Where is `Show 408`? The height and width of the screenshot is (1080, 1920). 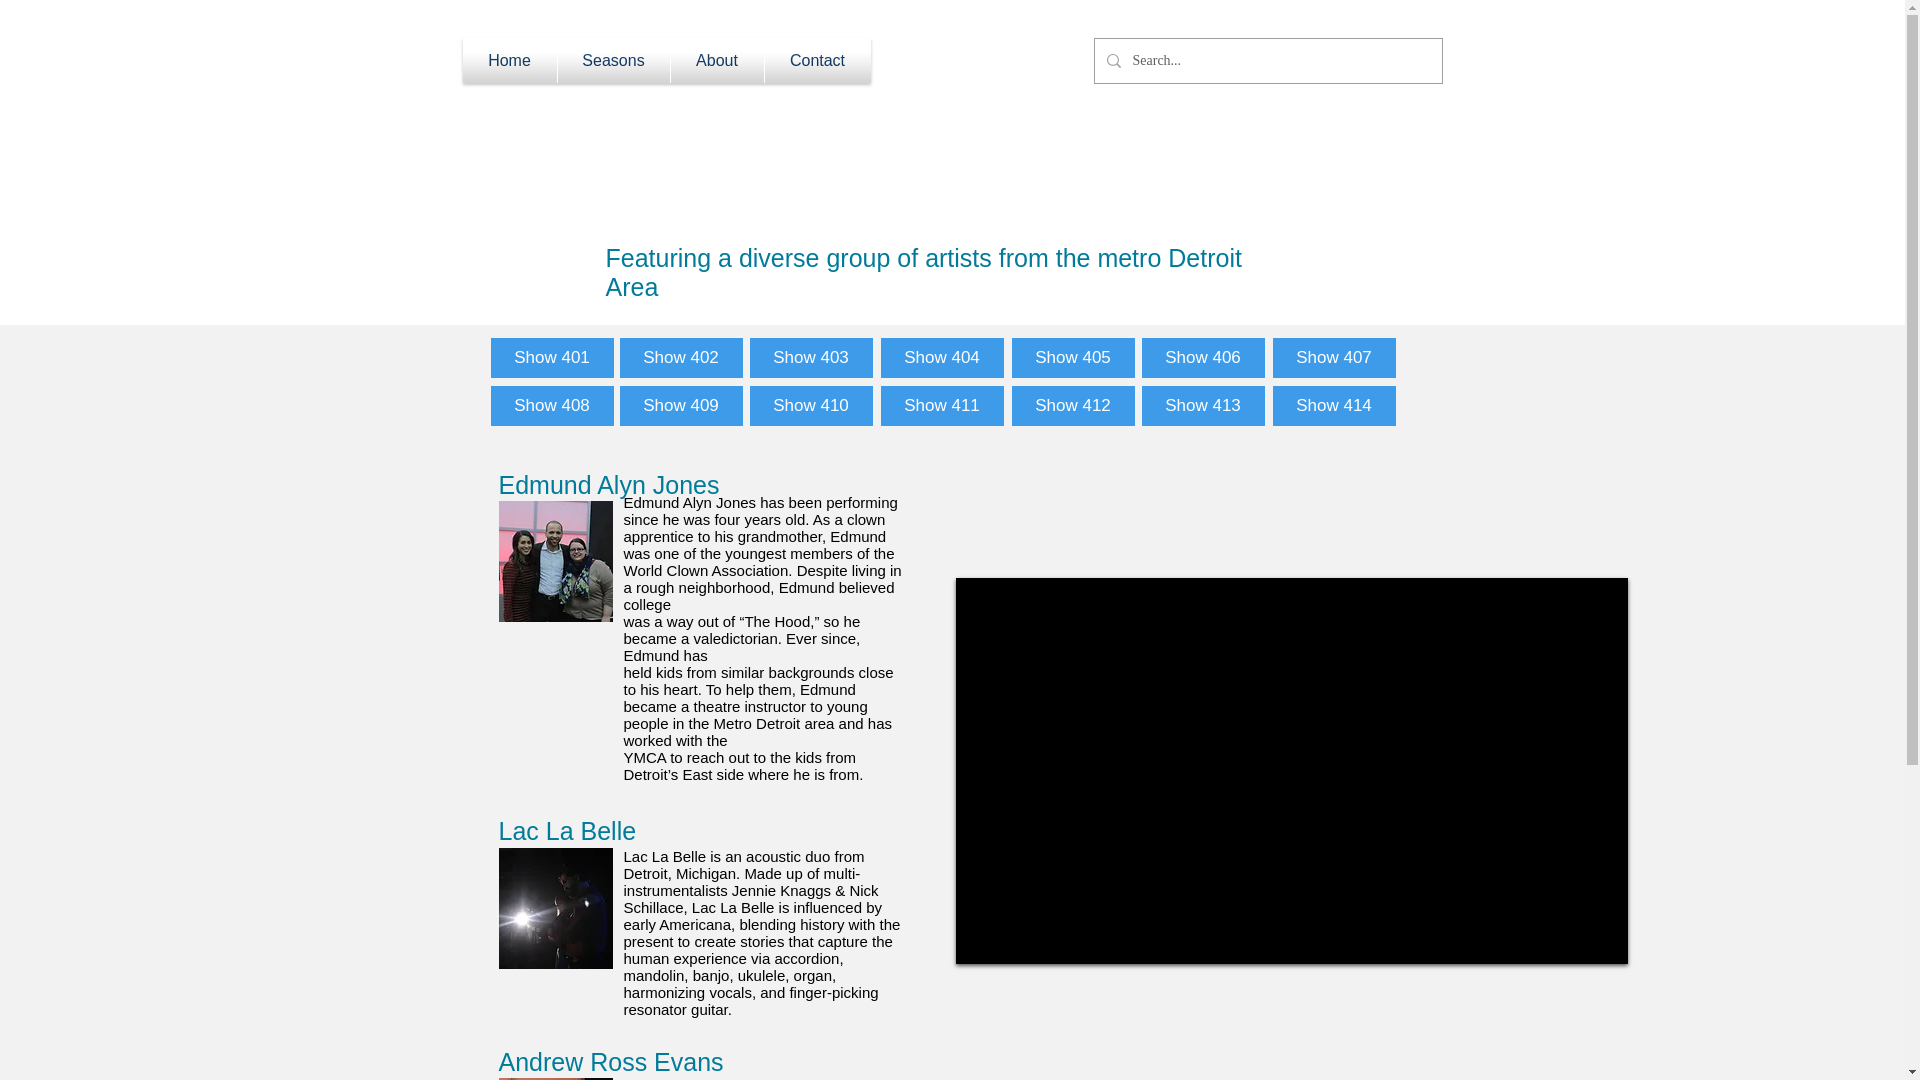
Show 408 is located at coordinates (550, 405).